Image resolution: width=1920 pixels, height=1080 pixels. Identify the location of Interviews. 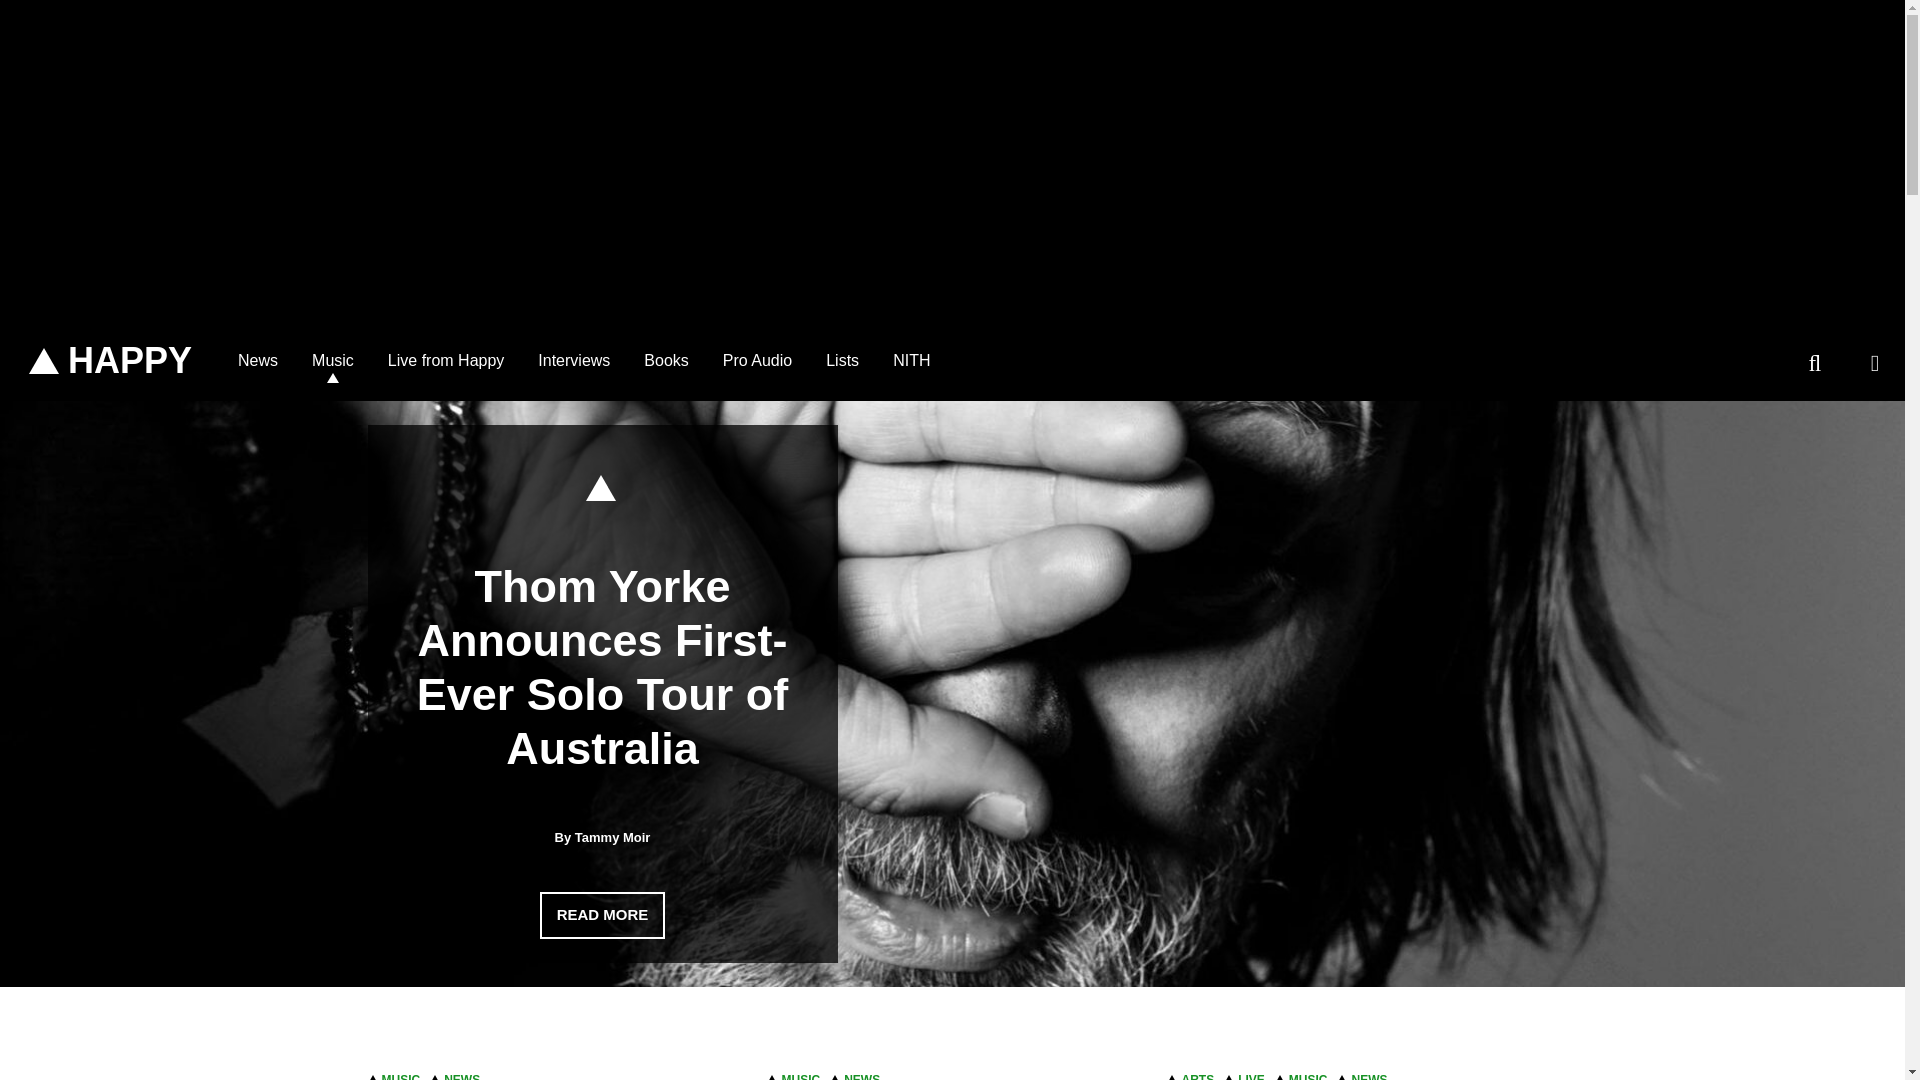
(574, 360).